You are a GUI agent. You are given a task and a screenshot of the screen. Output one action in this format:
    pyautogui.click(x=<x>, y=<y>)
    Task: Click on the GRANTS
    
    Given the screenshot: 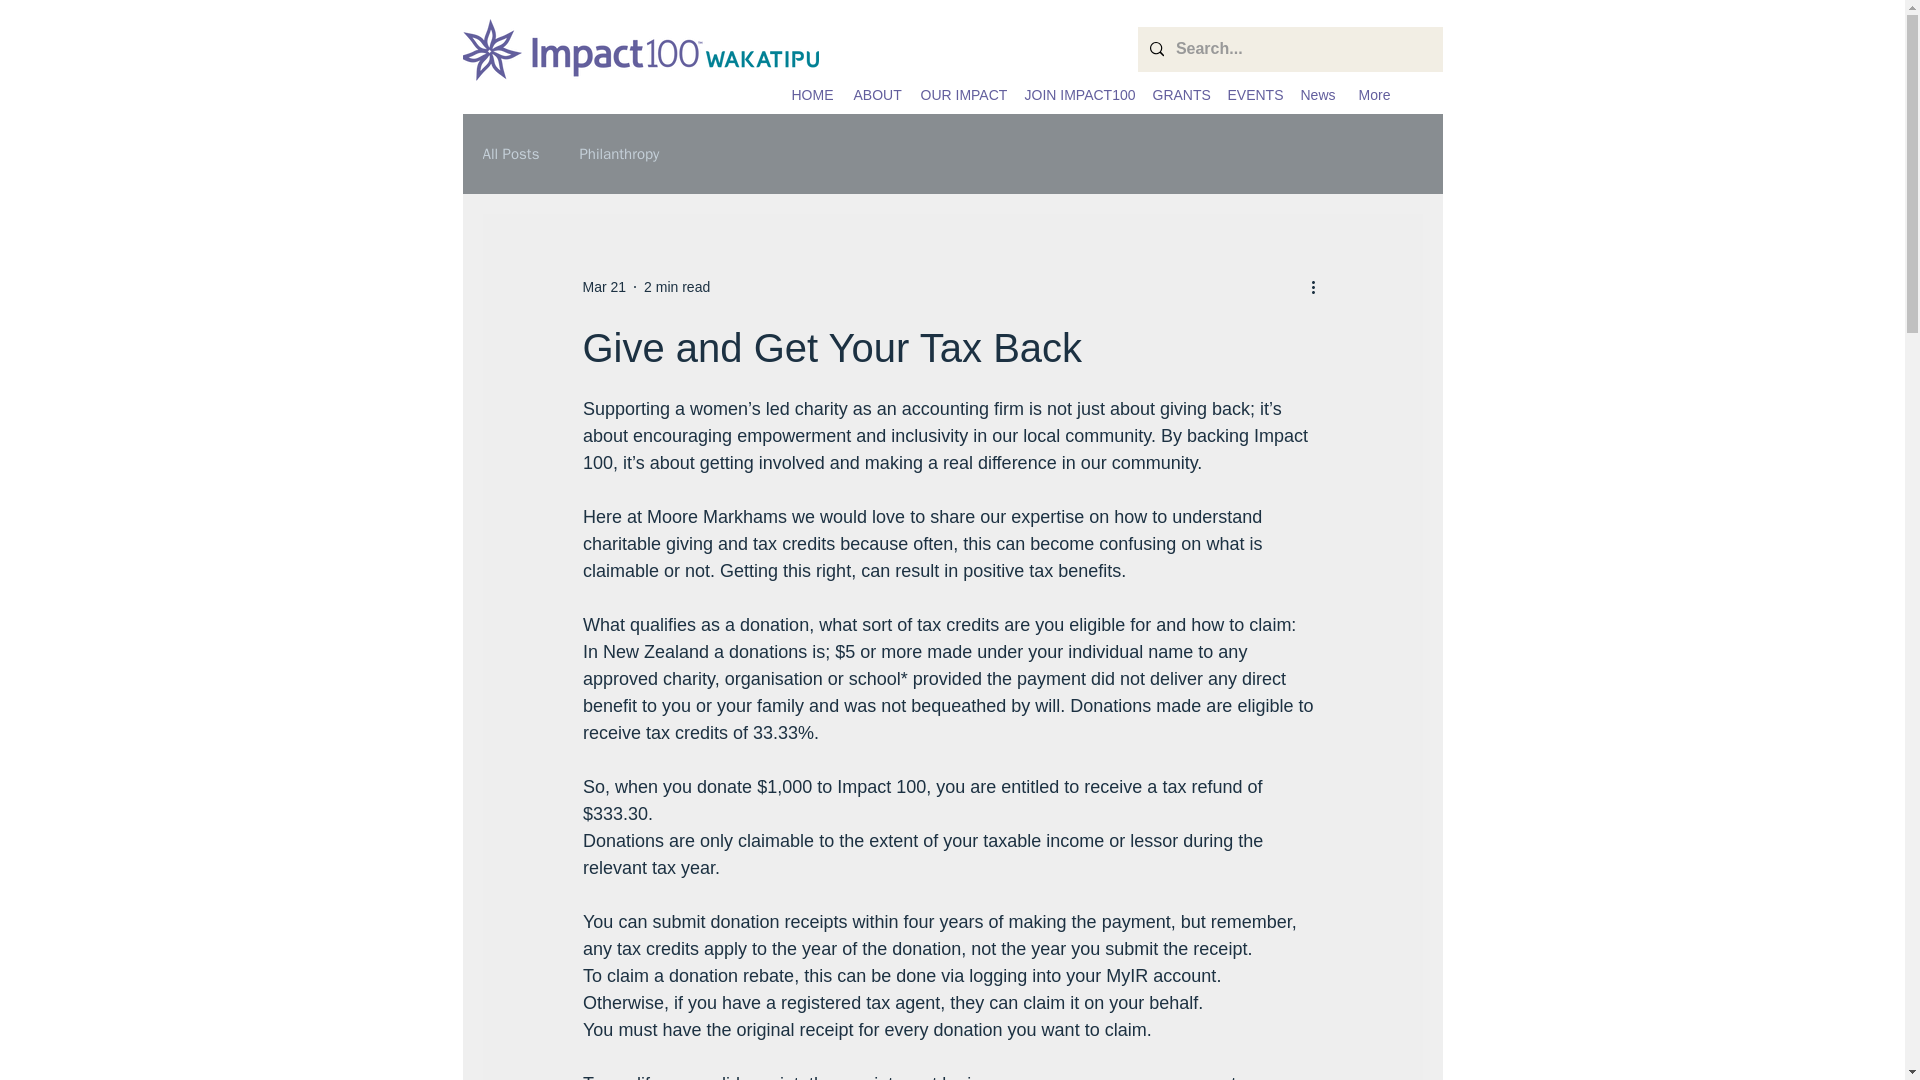 What is the action you would take?
    pyautogui.click(x=1180, y=94)
    